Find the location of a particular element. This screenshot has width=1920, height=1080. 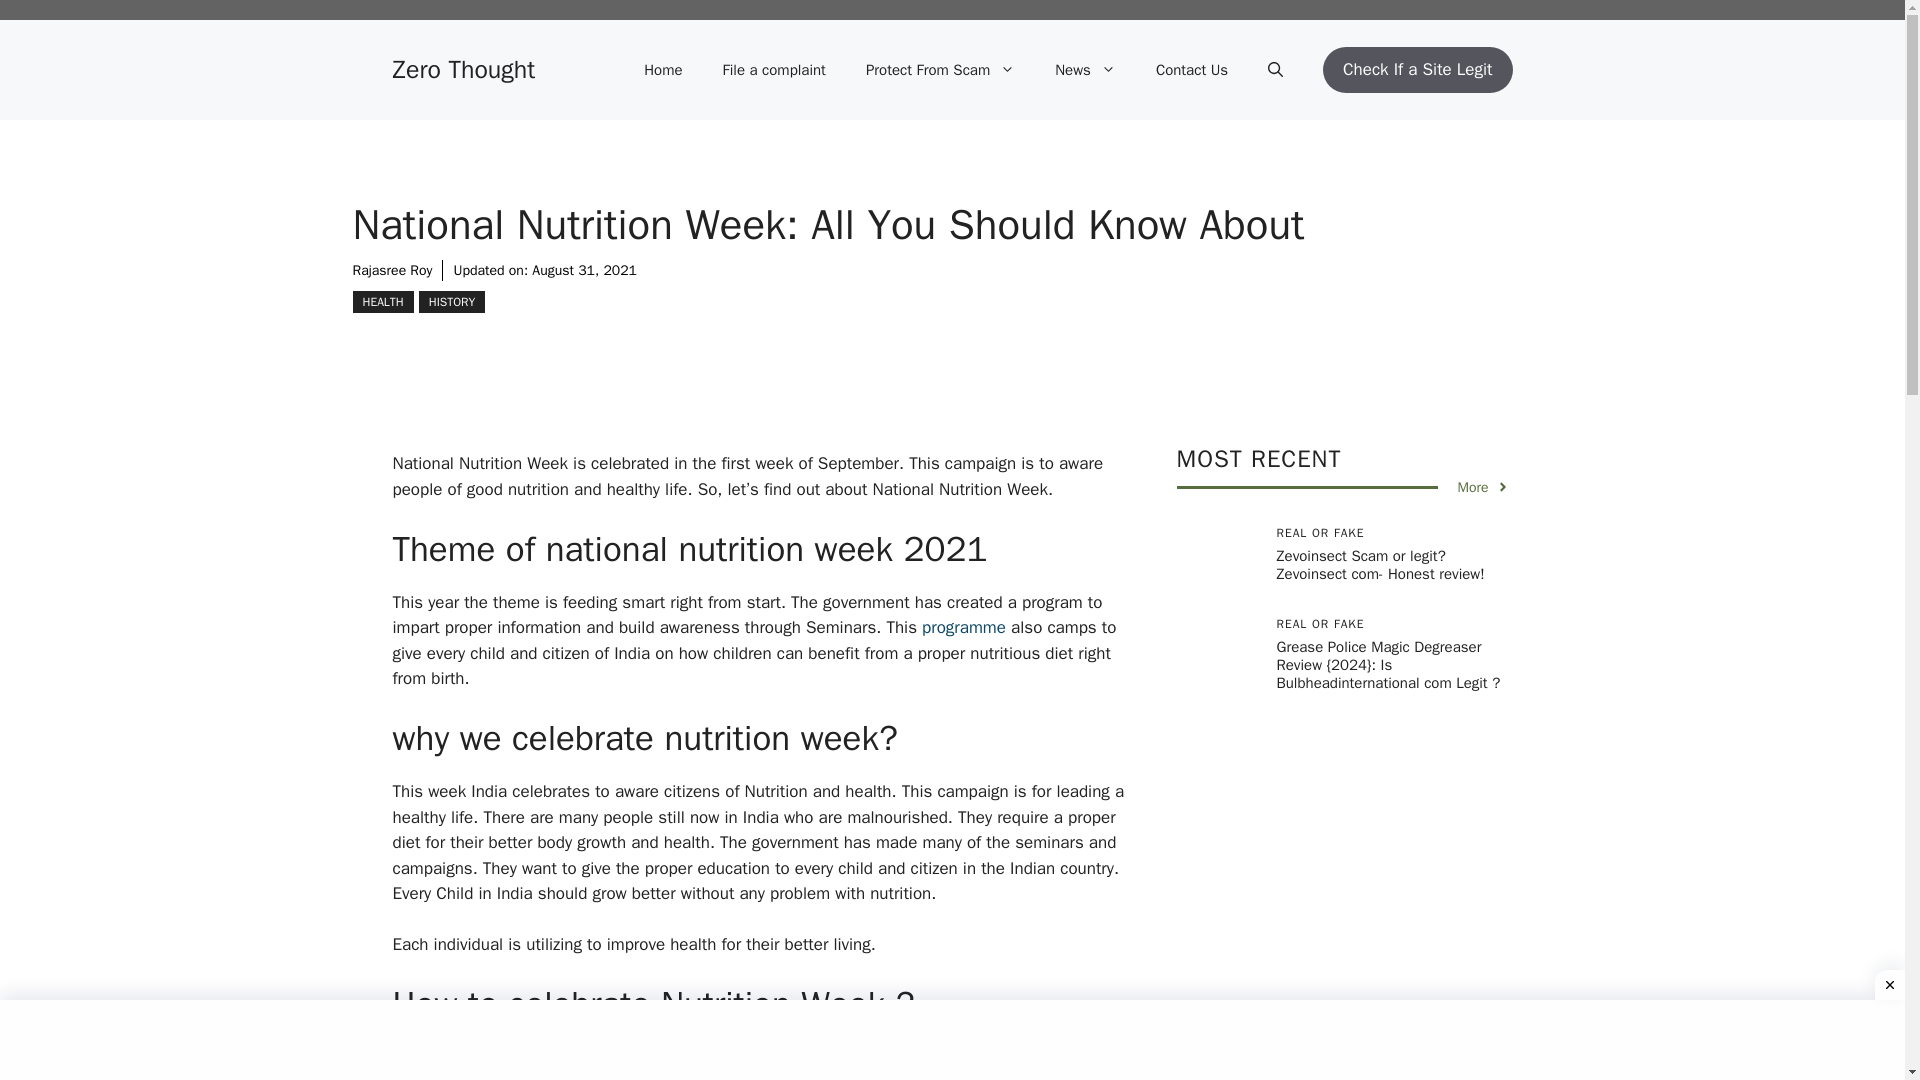

programme is located at coordinates (964, 627).